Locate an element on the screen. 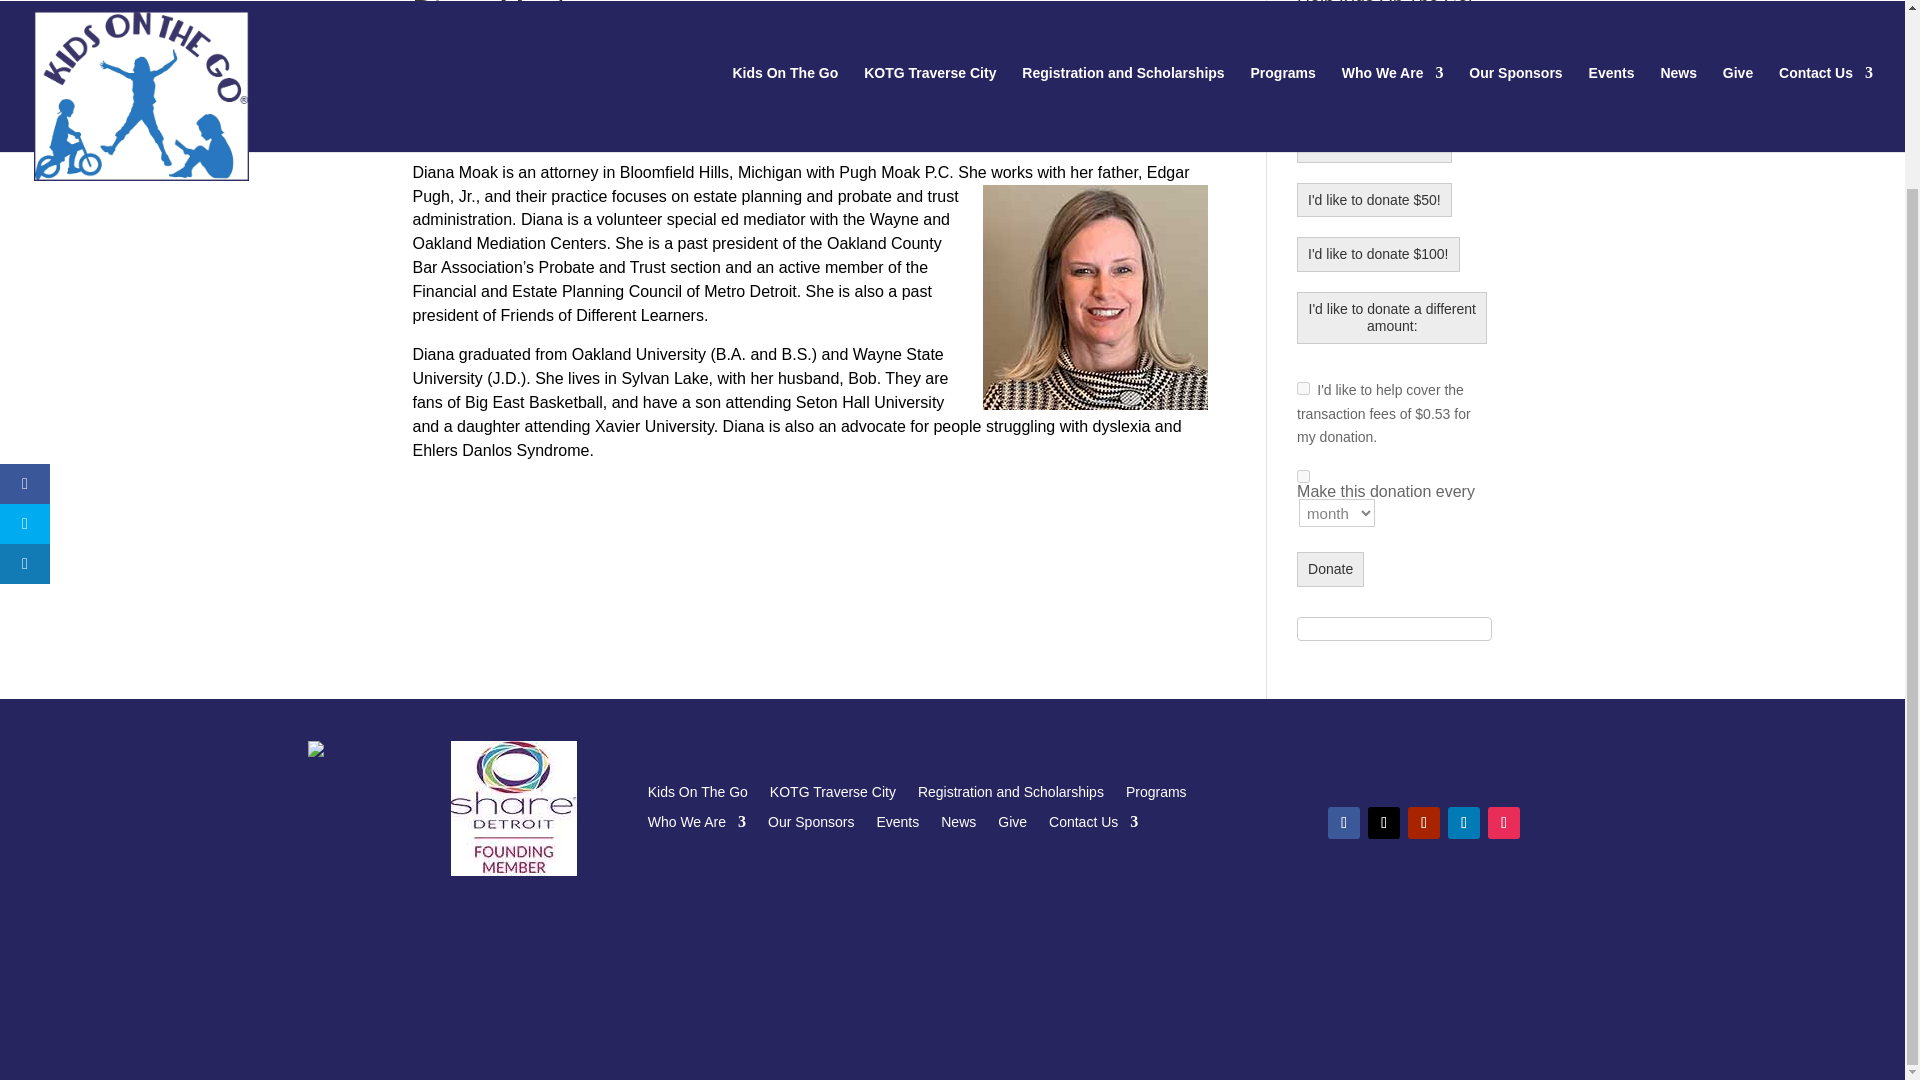 The image size is (1920, 1080). I'd like to donate a different amount: is located at coordinates (1392, 318).